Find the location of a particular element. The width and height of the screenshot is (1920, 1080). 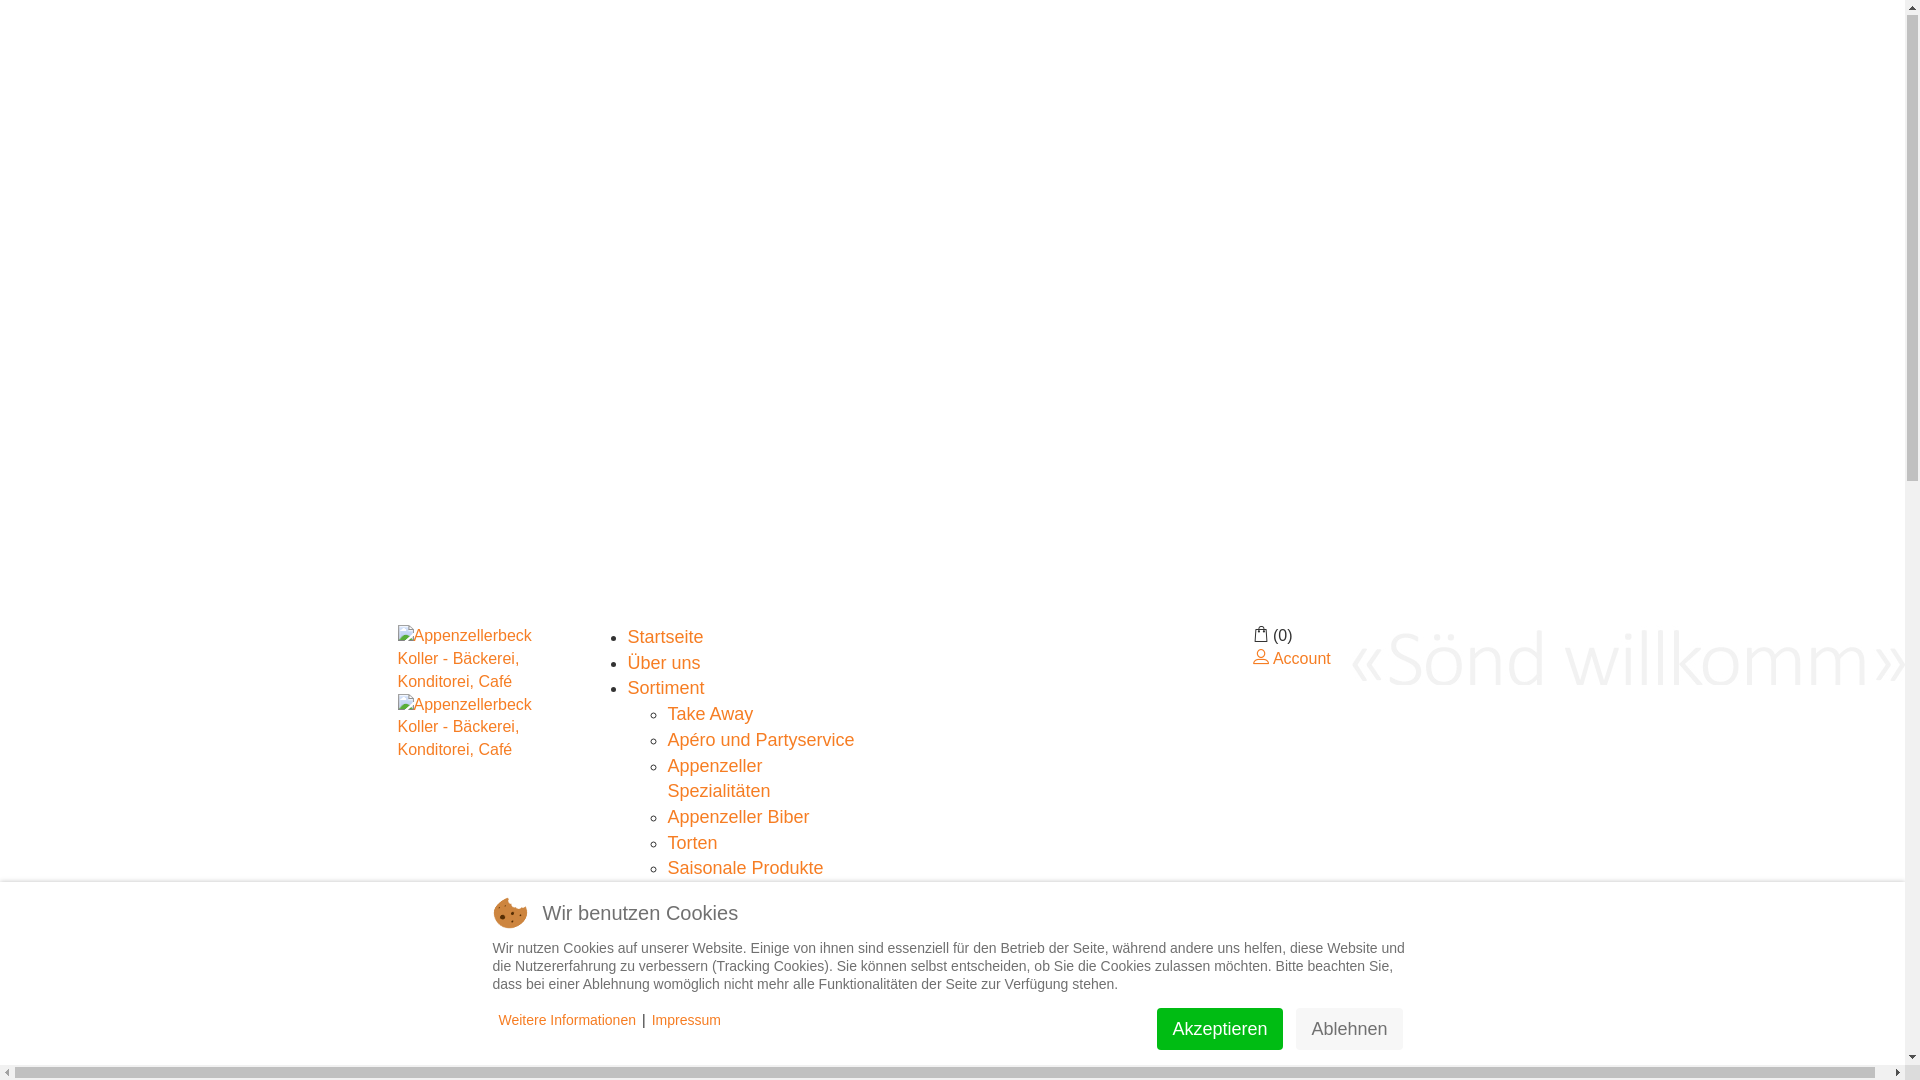

Akzeptieren is located at coordinates (1220, 1031).